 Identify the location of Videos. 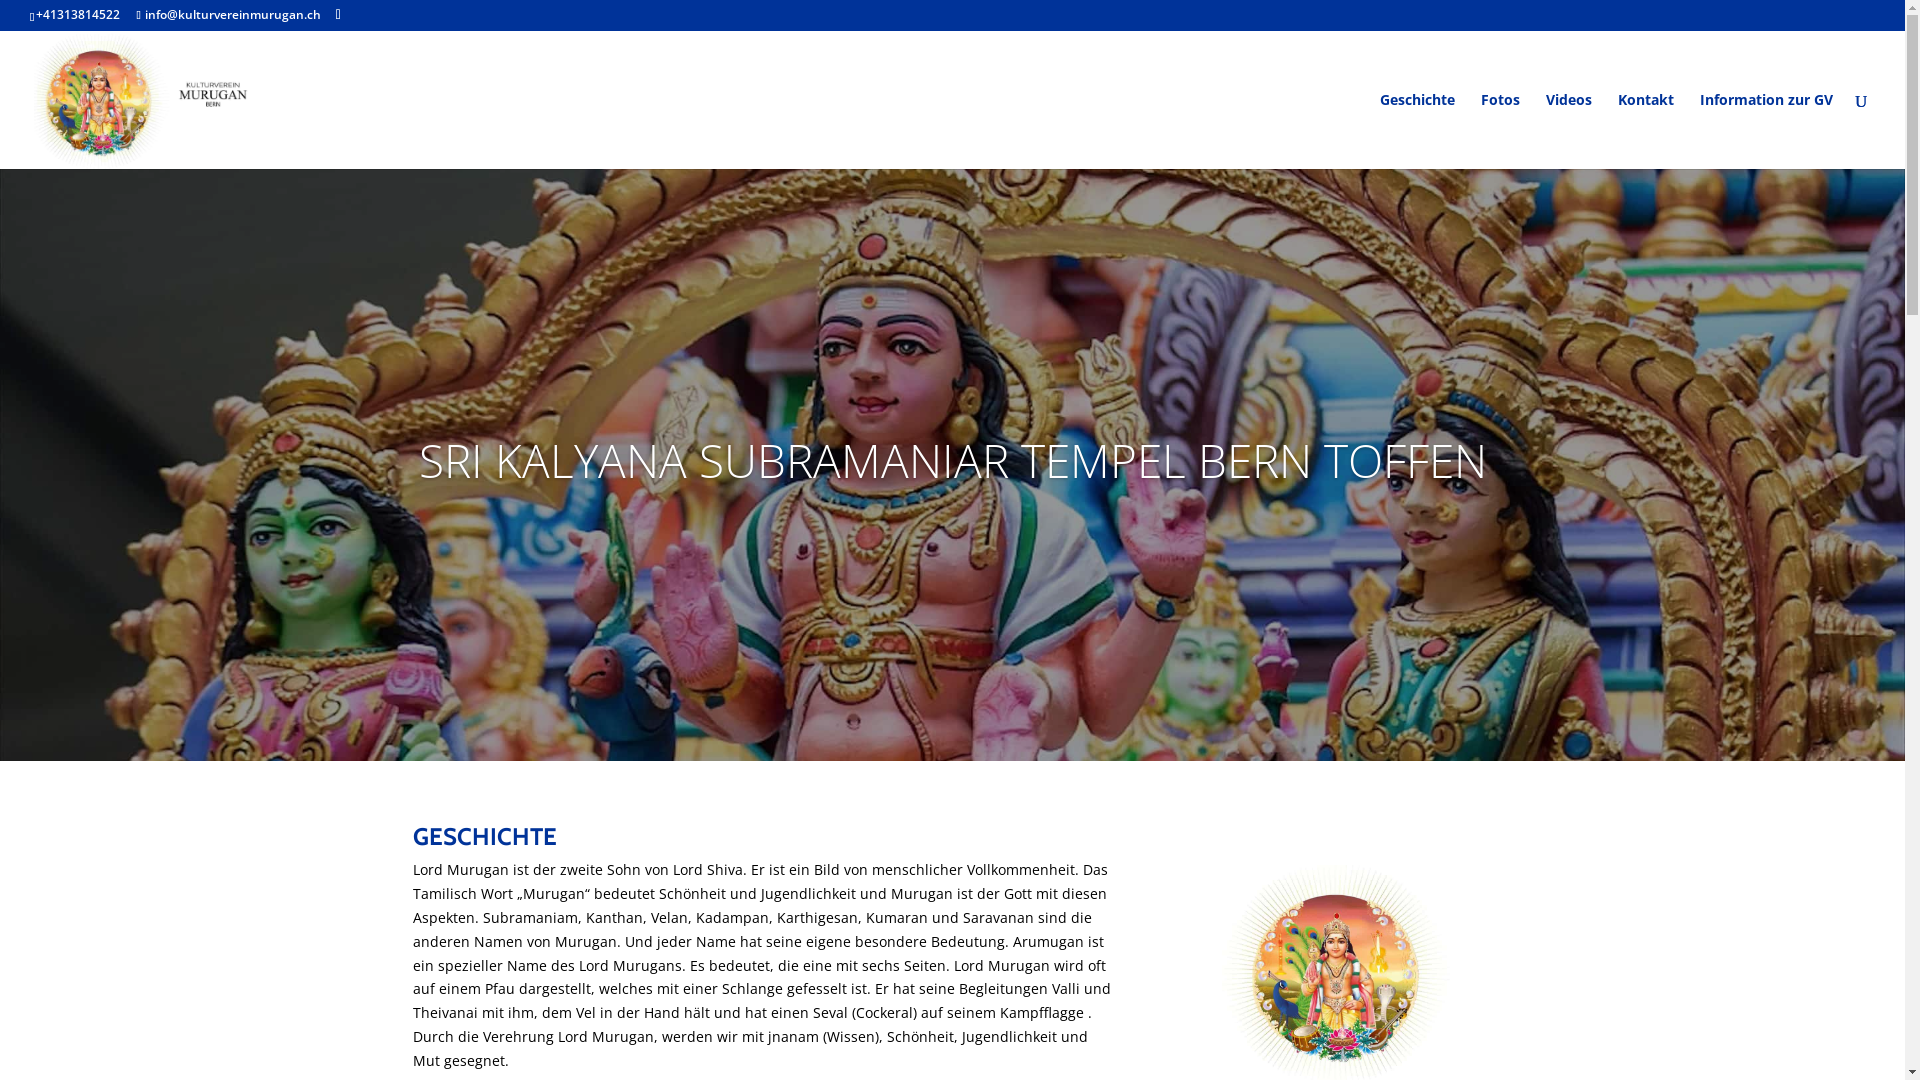
(1569, 131).